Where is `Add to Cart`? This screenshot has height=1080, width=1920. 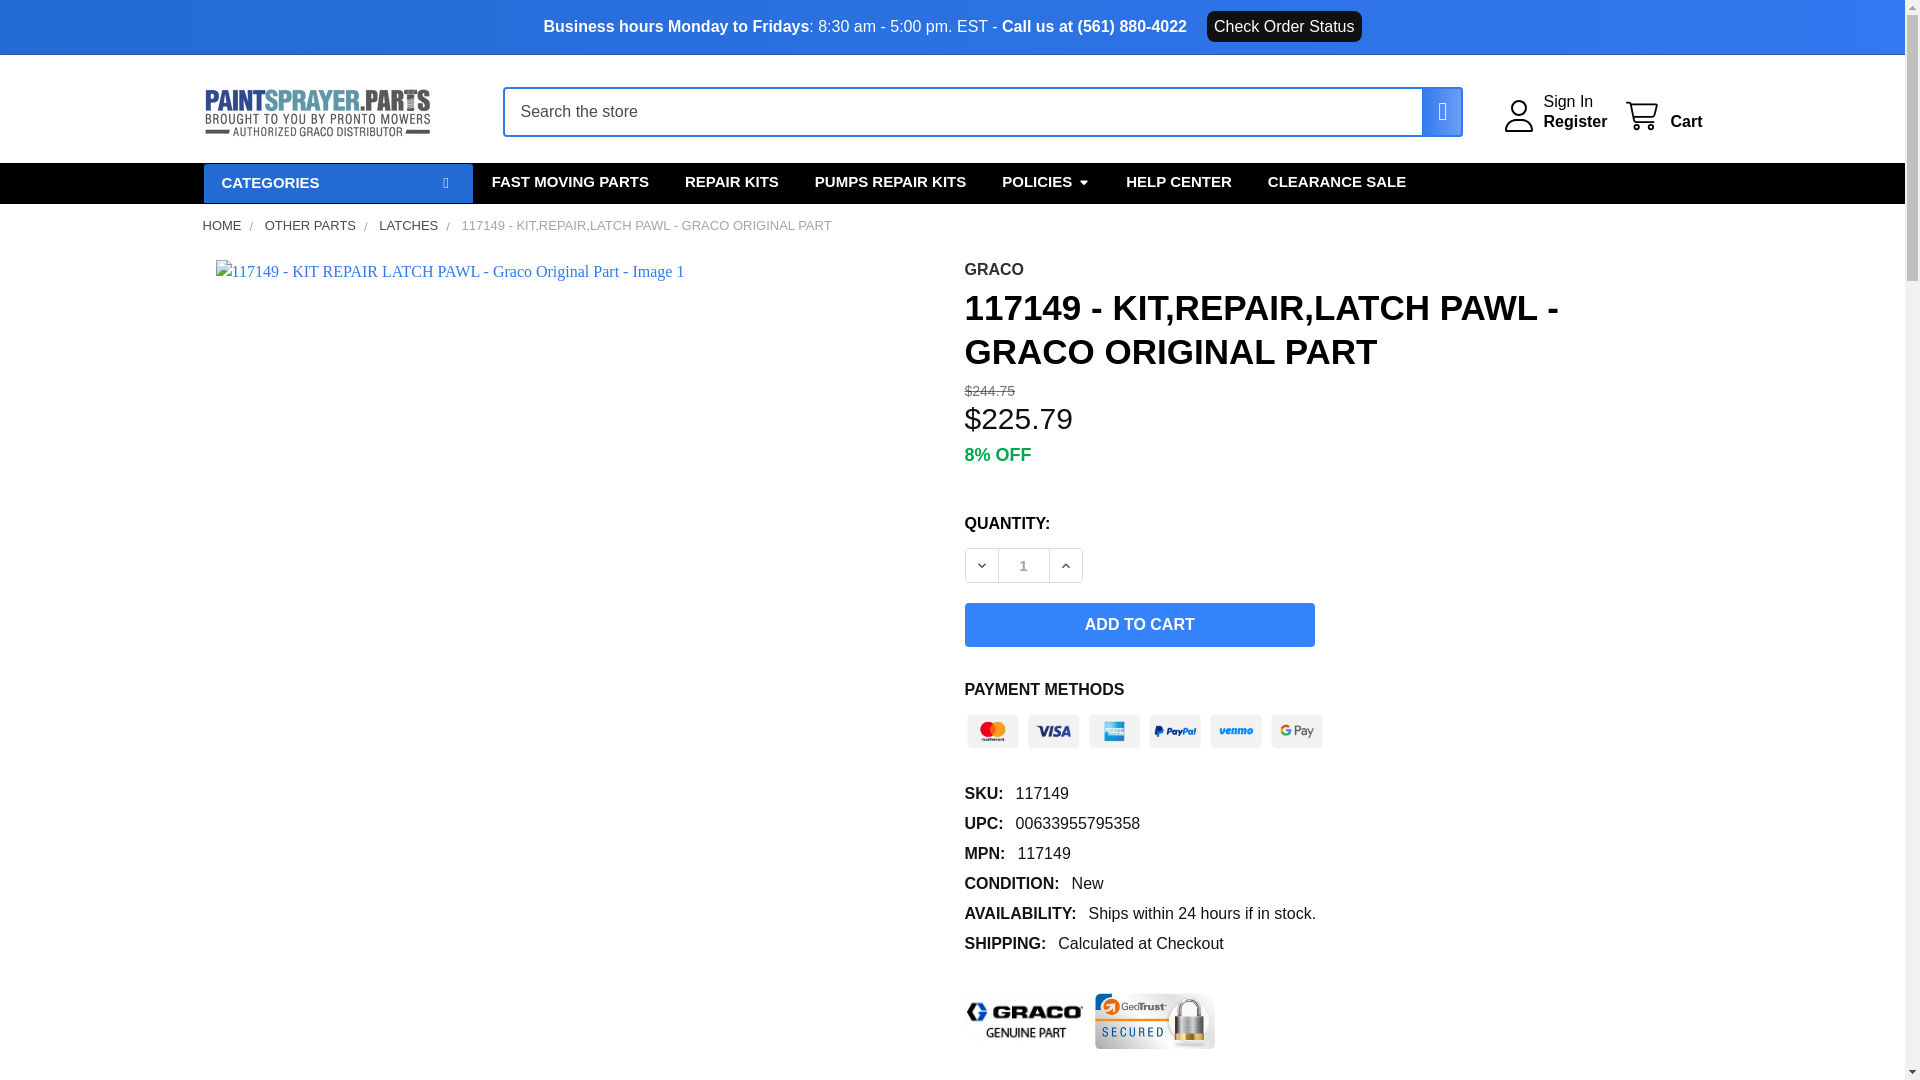 Add to Cart is located at coordinates (1139, 624).